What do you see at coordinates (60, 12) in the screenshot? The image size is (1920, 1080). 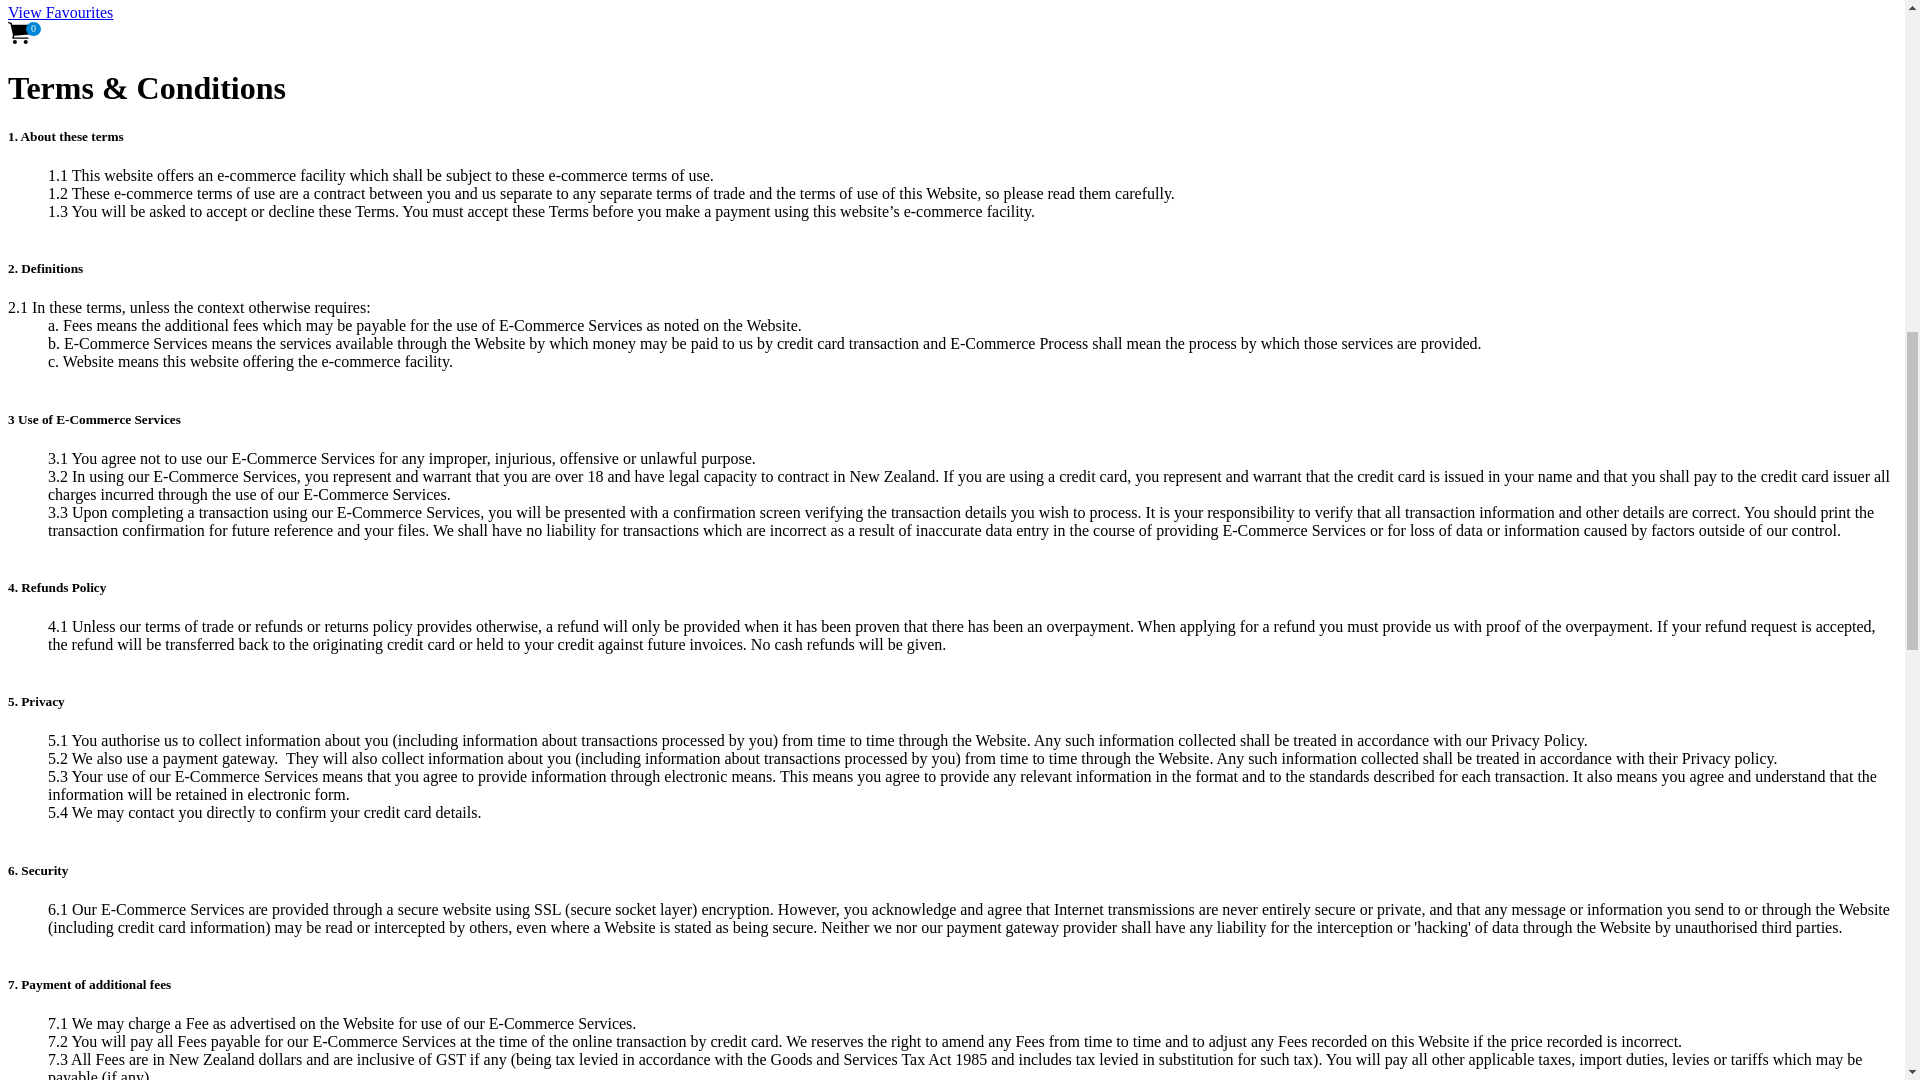 I see `View Favourites` at bounding box center [60, 12].